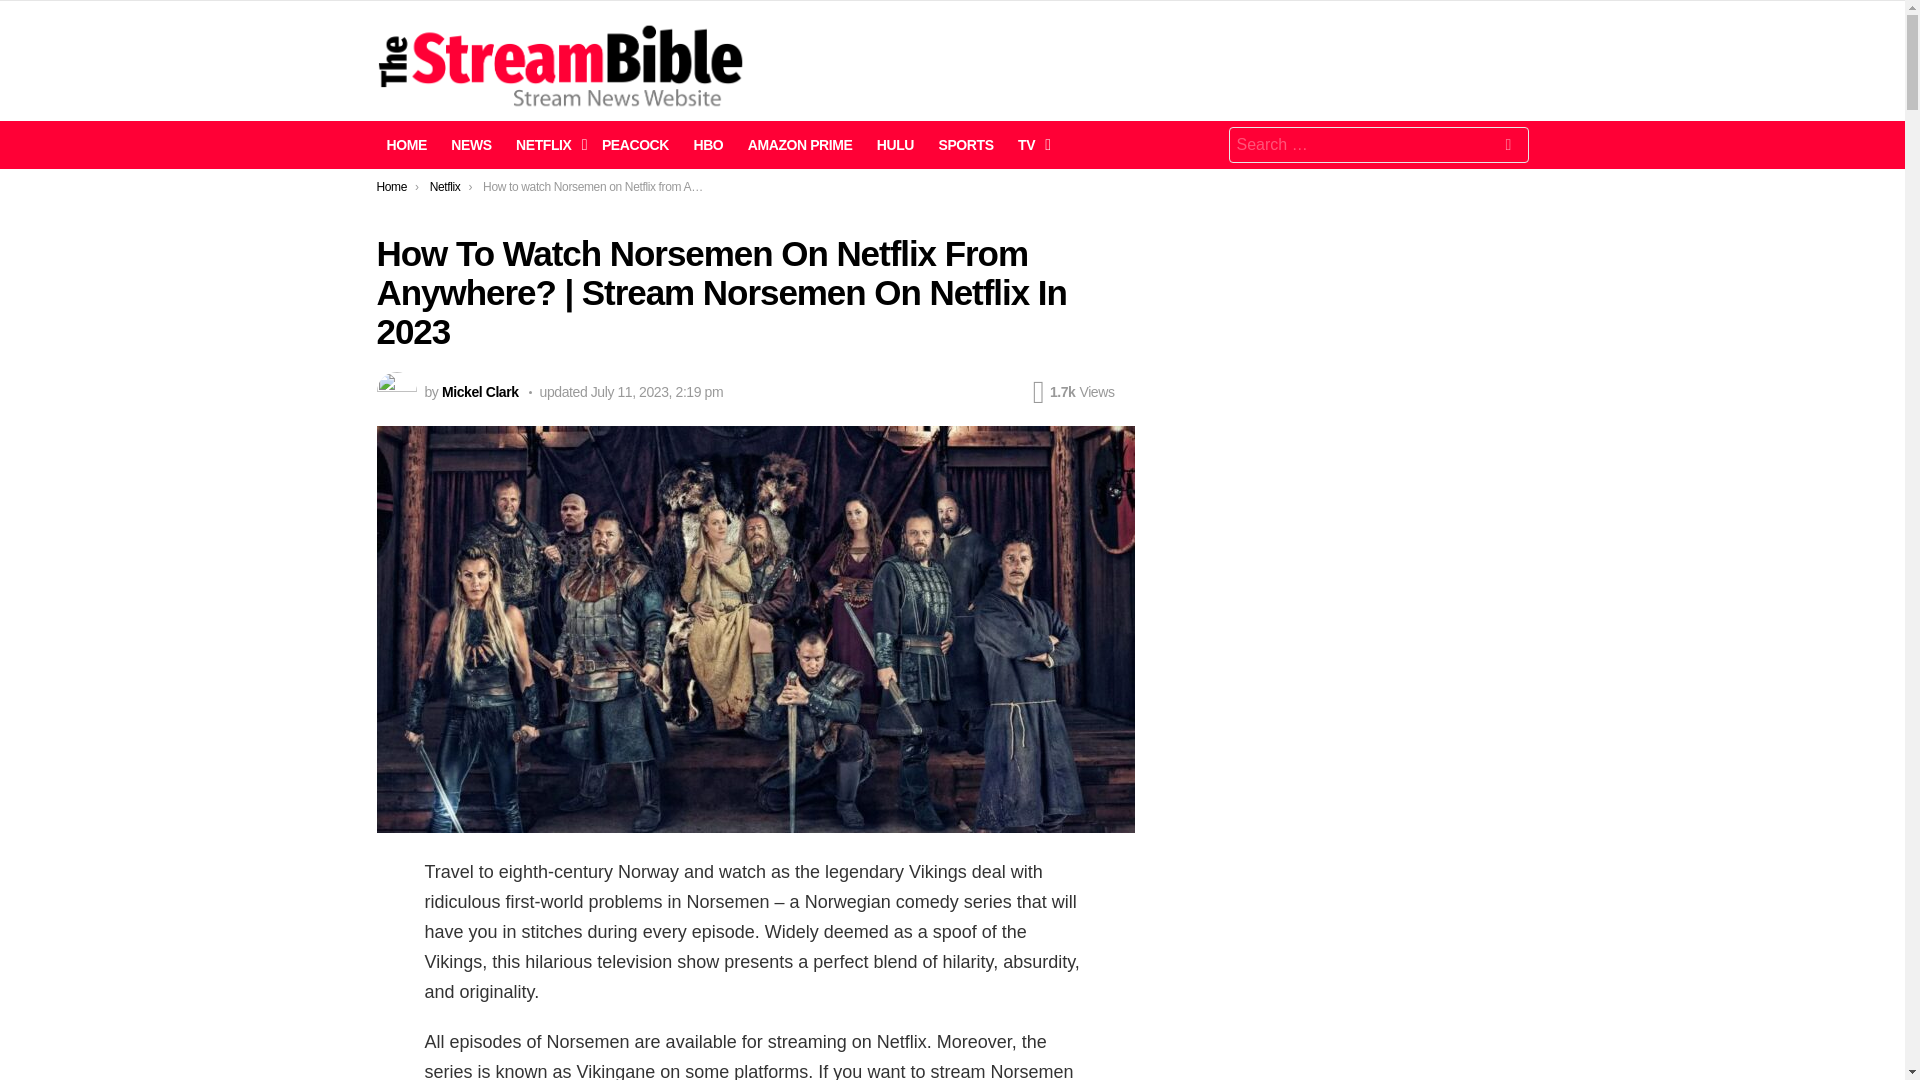 Image resolution: width=1920 pixels, height=1080 pixels. Describe the element at coordinates (480, 392) in the screenshot. I see `Mickel Clark` at that location.